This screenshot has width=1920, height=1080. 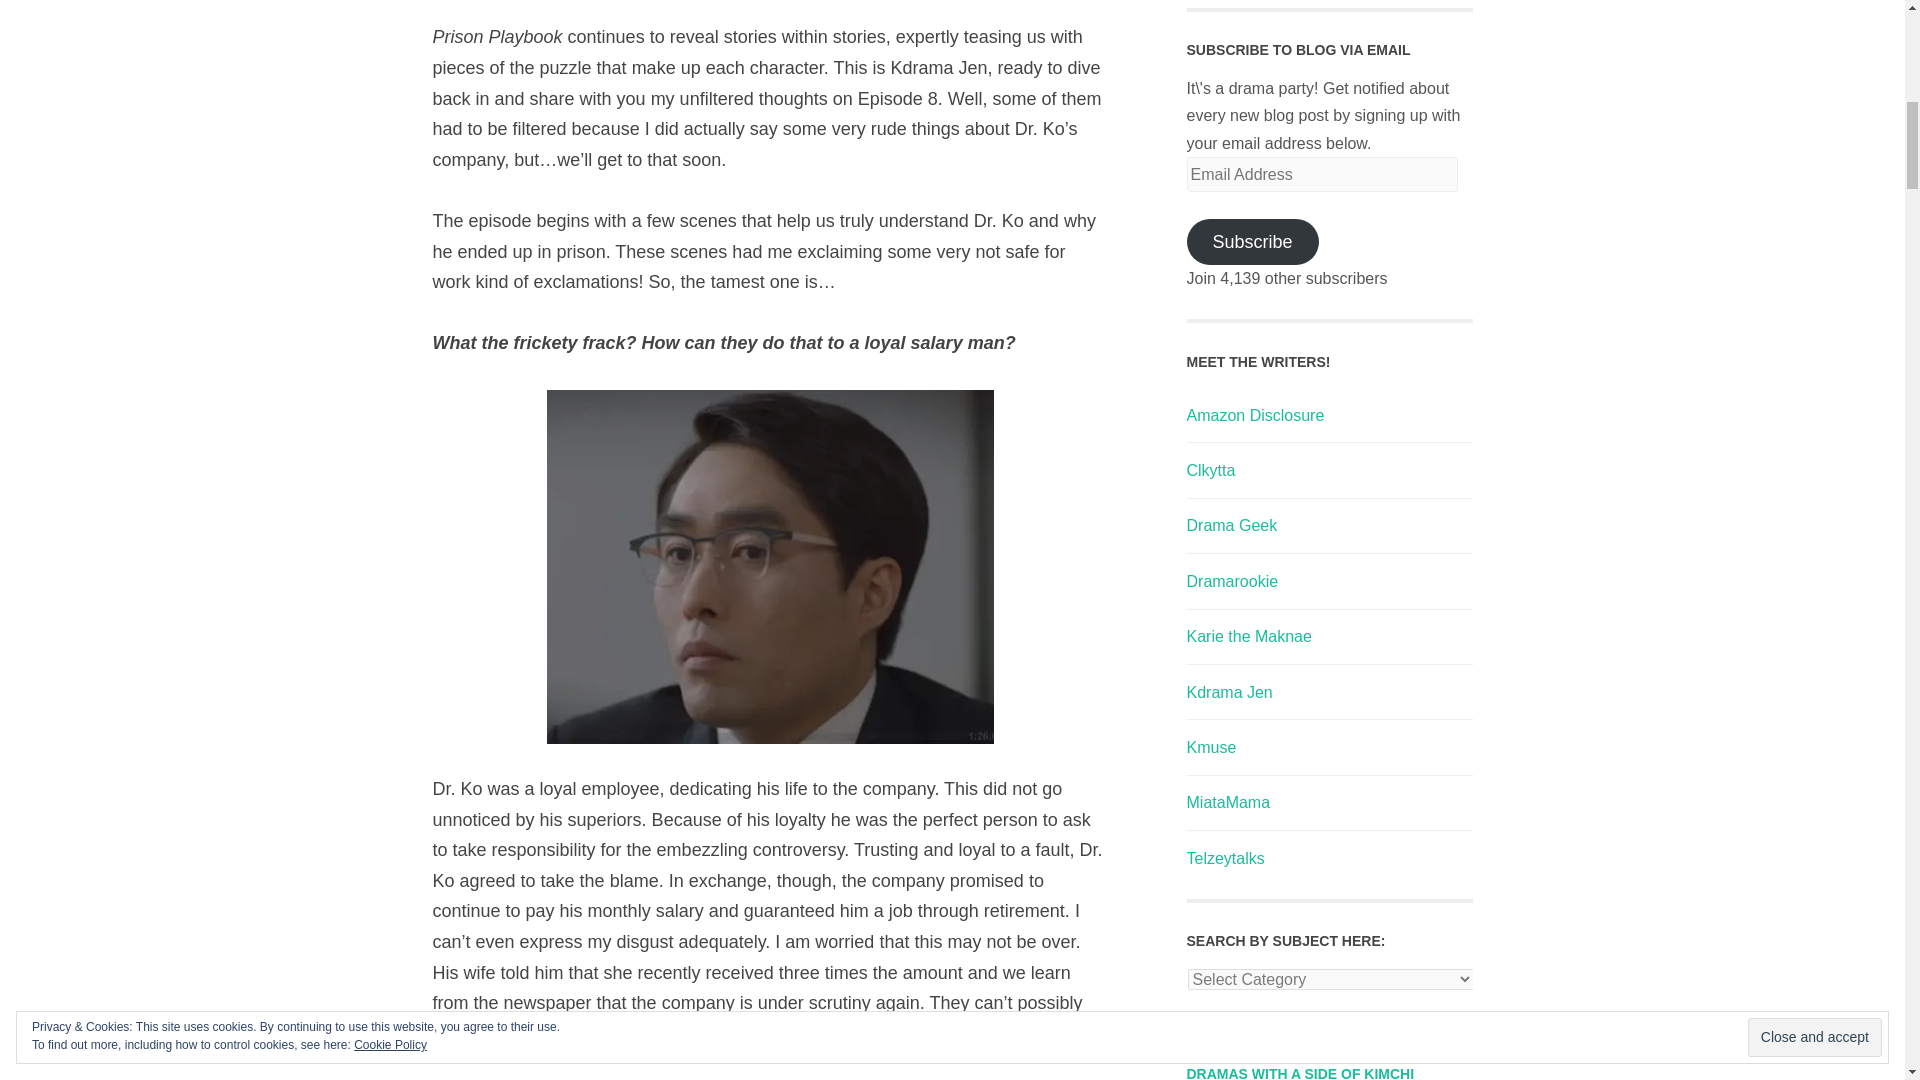 What do you see at coordinates (1255, 416) in the screenshot?
I see `Amazon Disclosure` at bounding box center [1255, 416].